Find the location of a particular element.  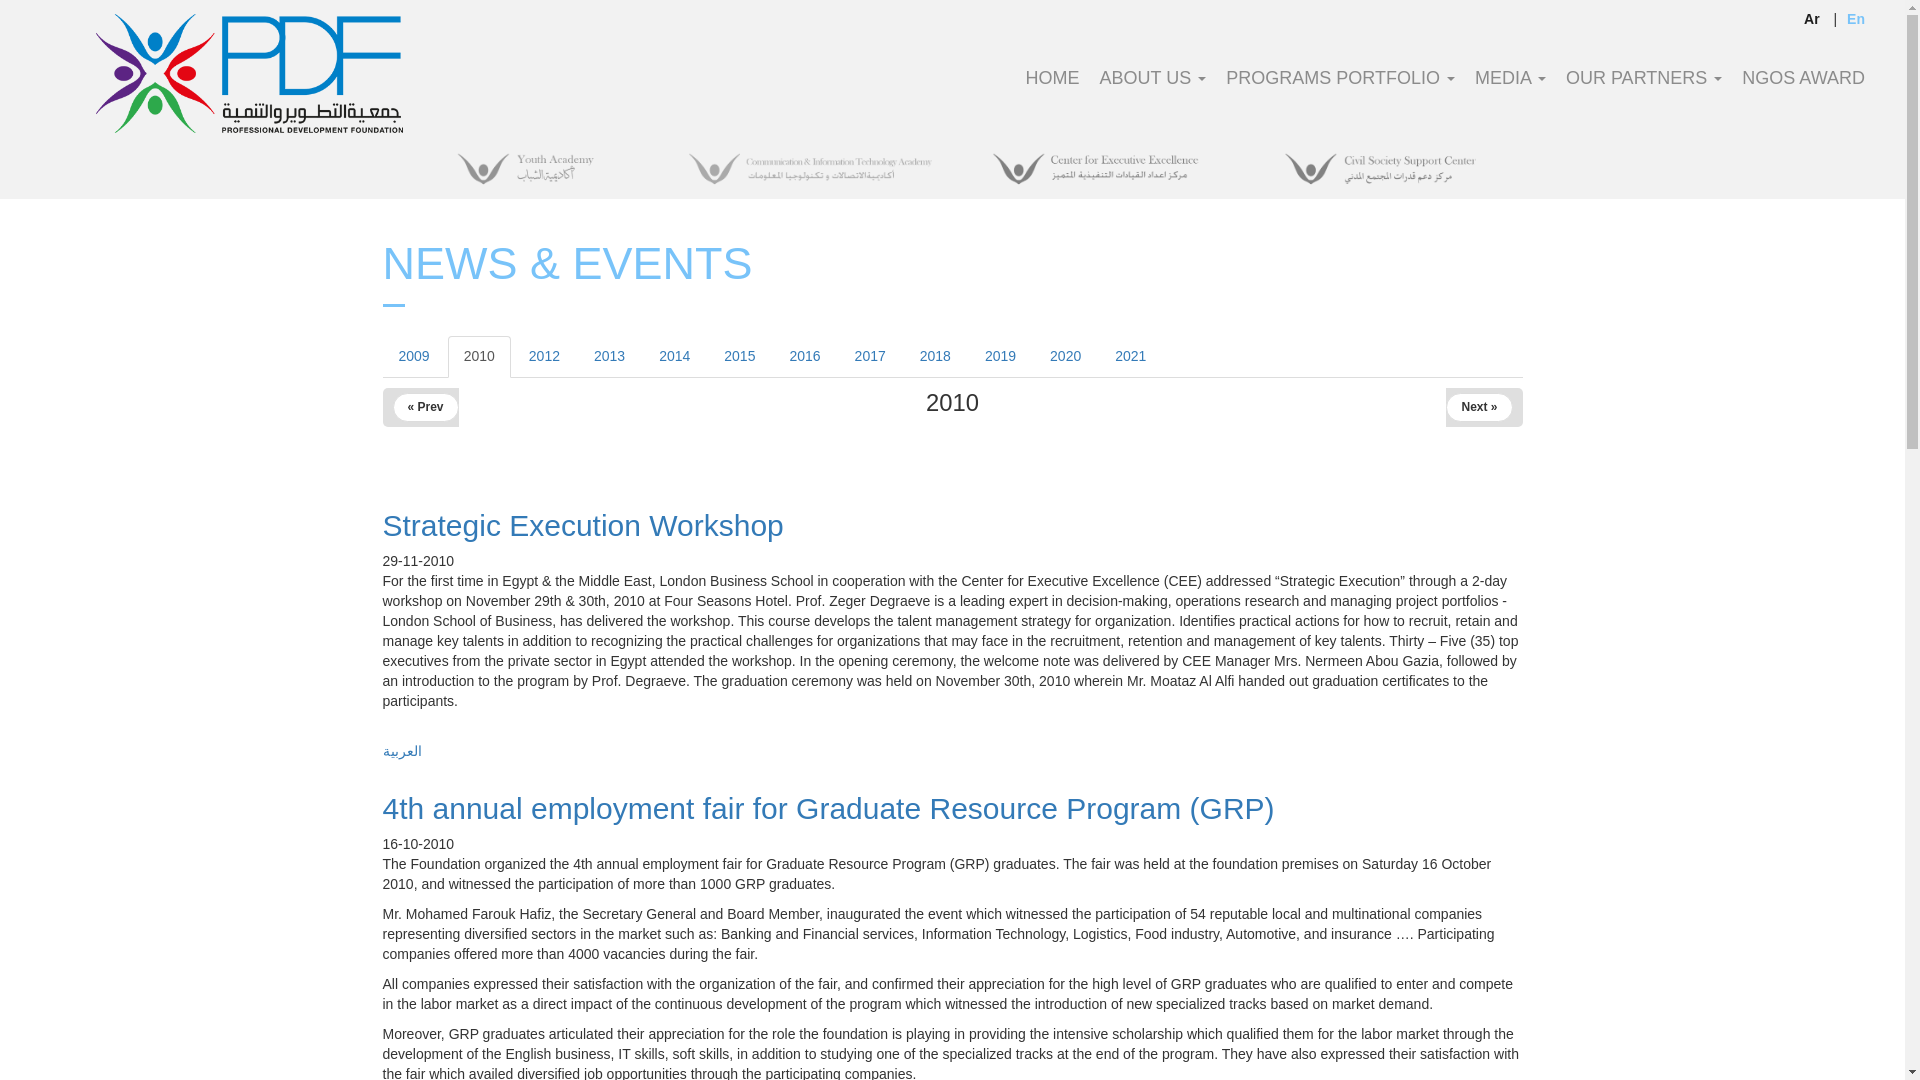

PROGRAMS PORTFOLIO is located at coordinates (1340, 90).